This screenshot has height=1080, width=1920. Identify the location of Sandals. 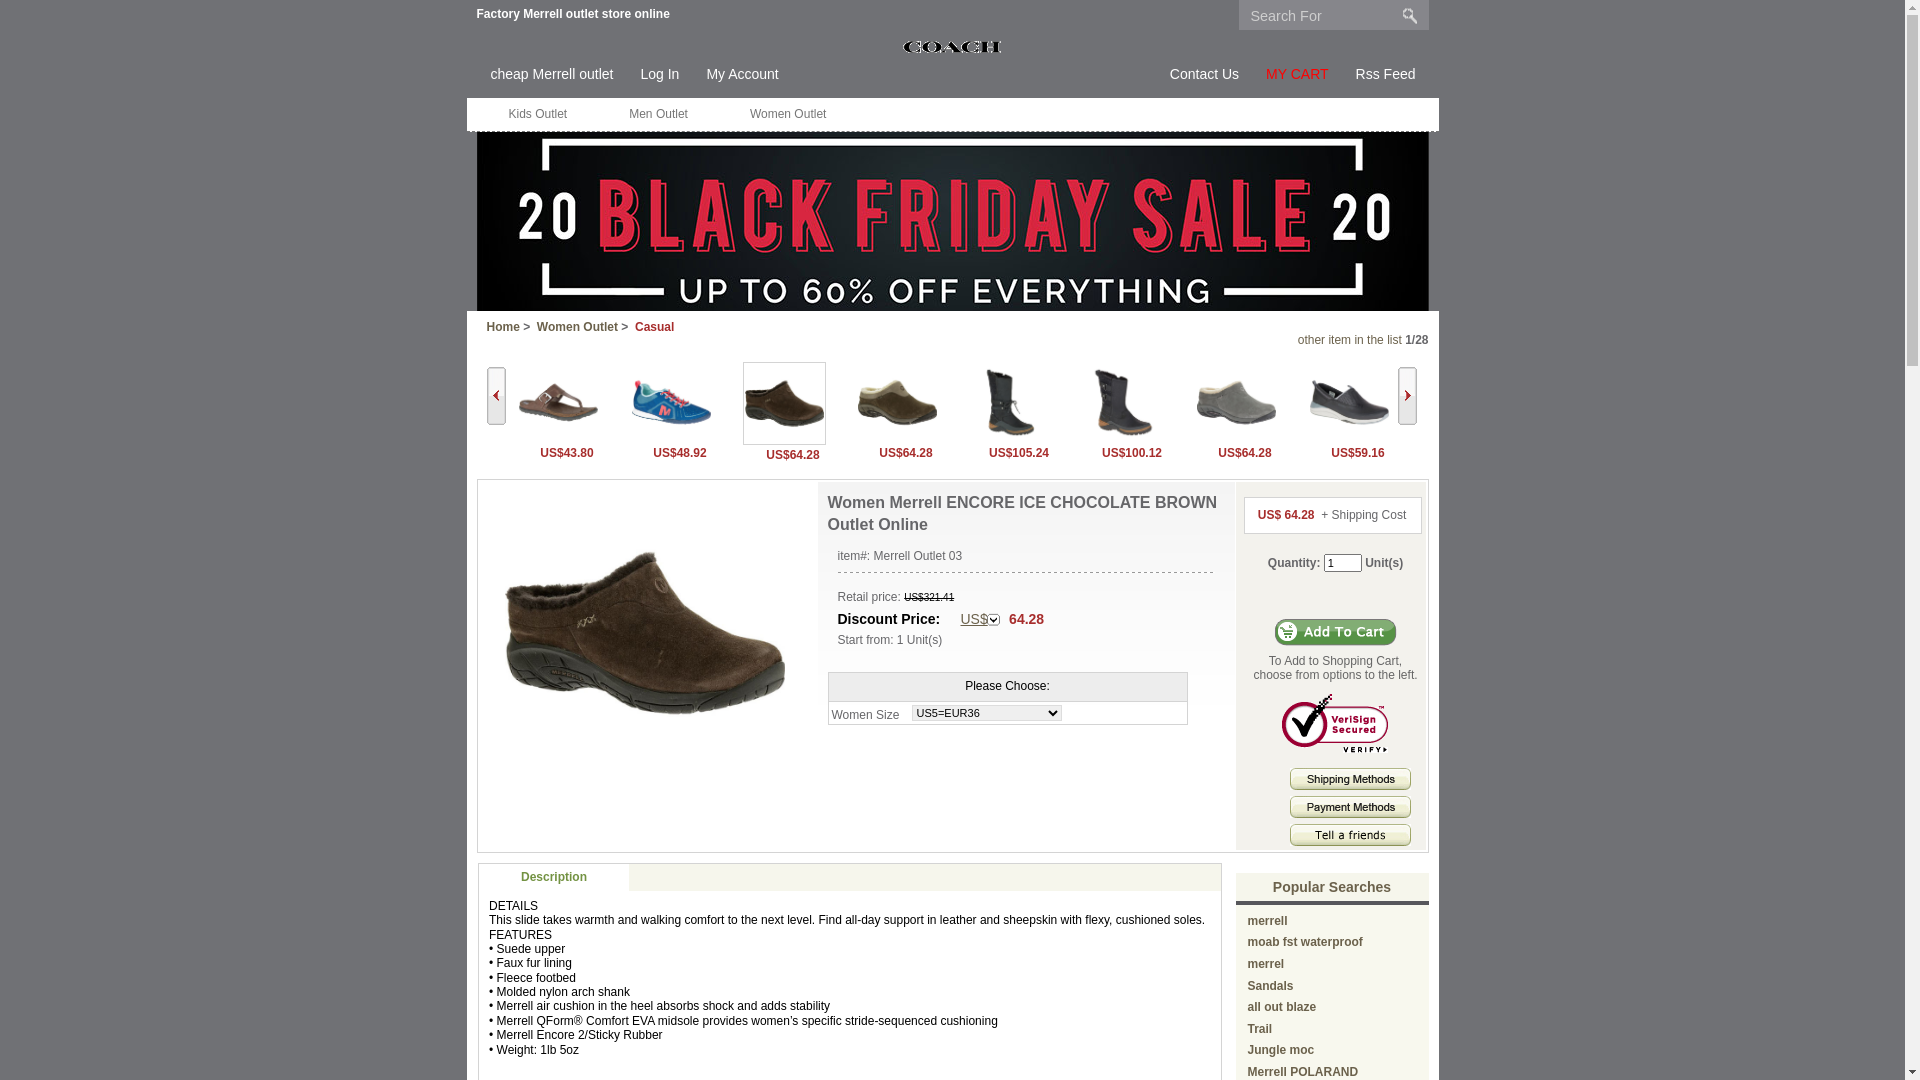
(1271, 986).